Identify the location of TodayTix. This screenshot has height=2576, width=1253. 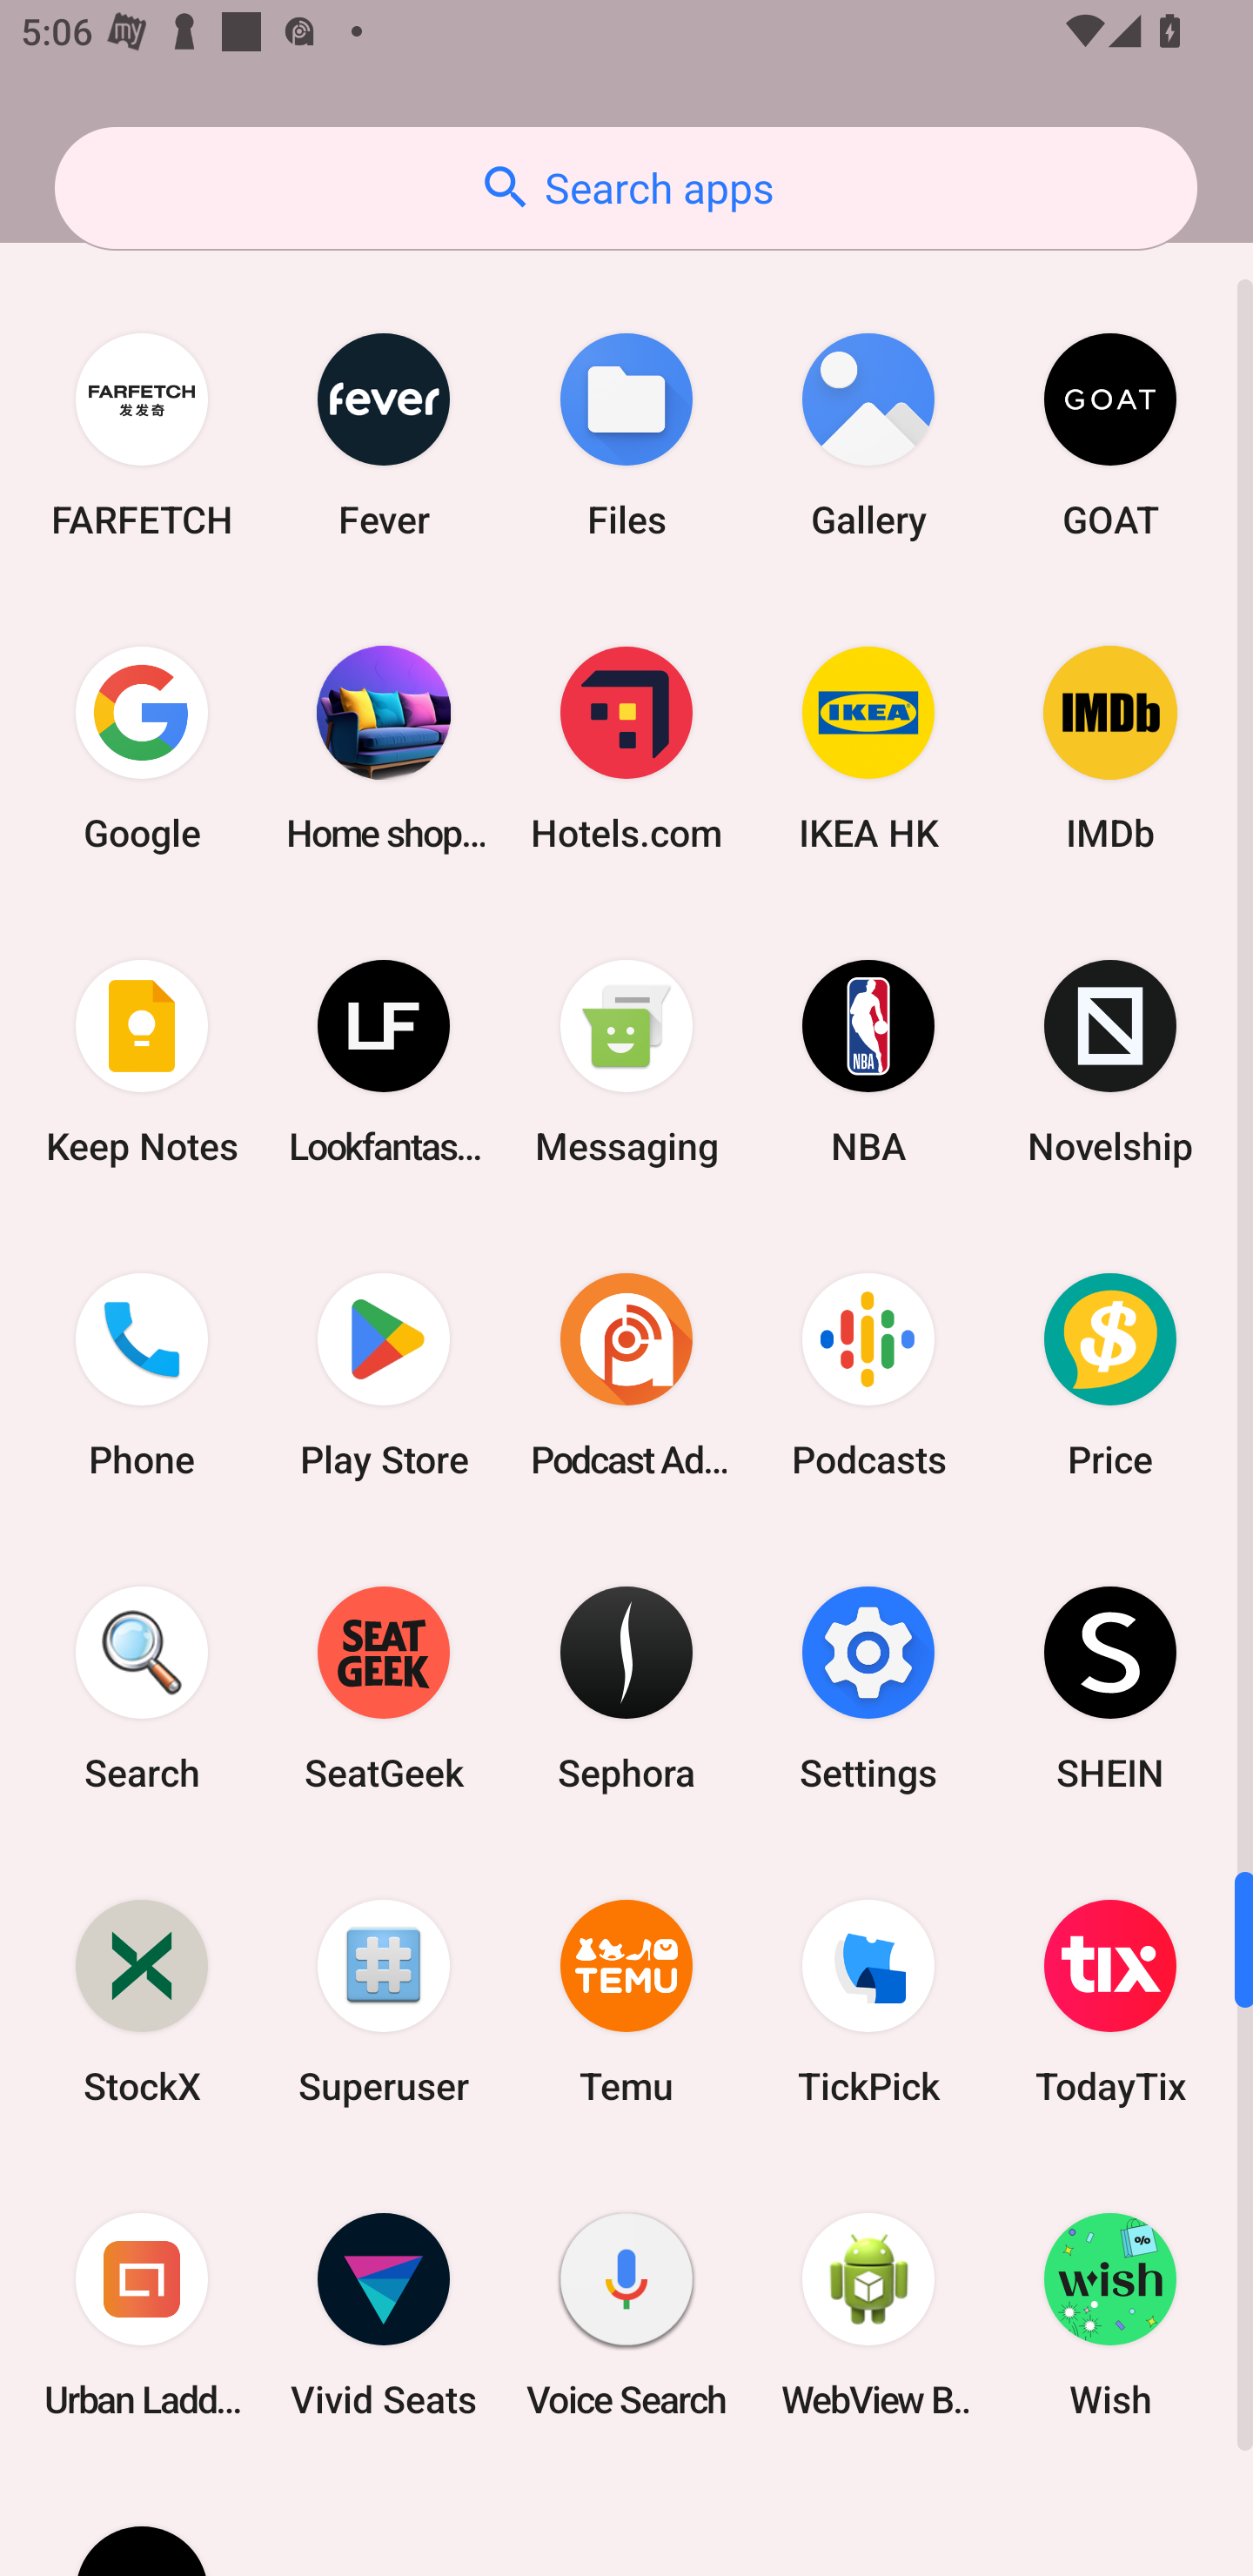
(1110, 2002).